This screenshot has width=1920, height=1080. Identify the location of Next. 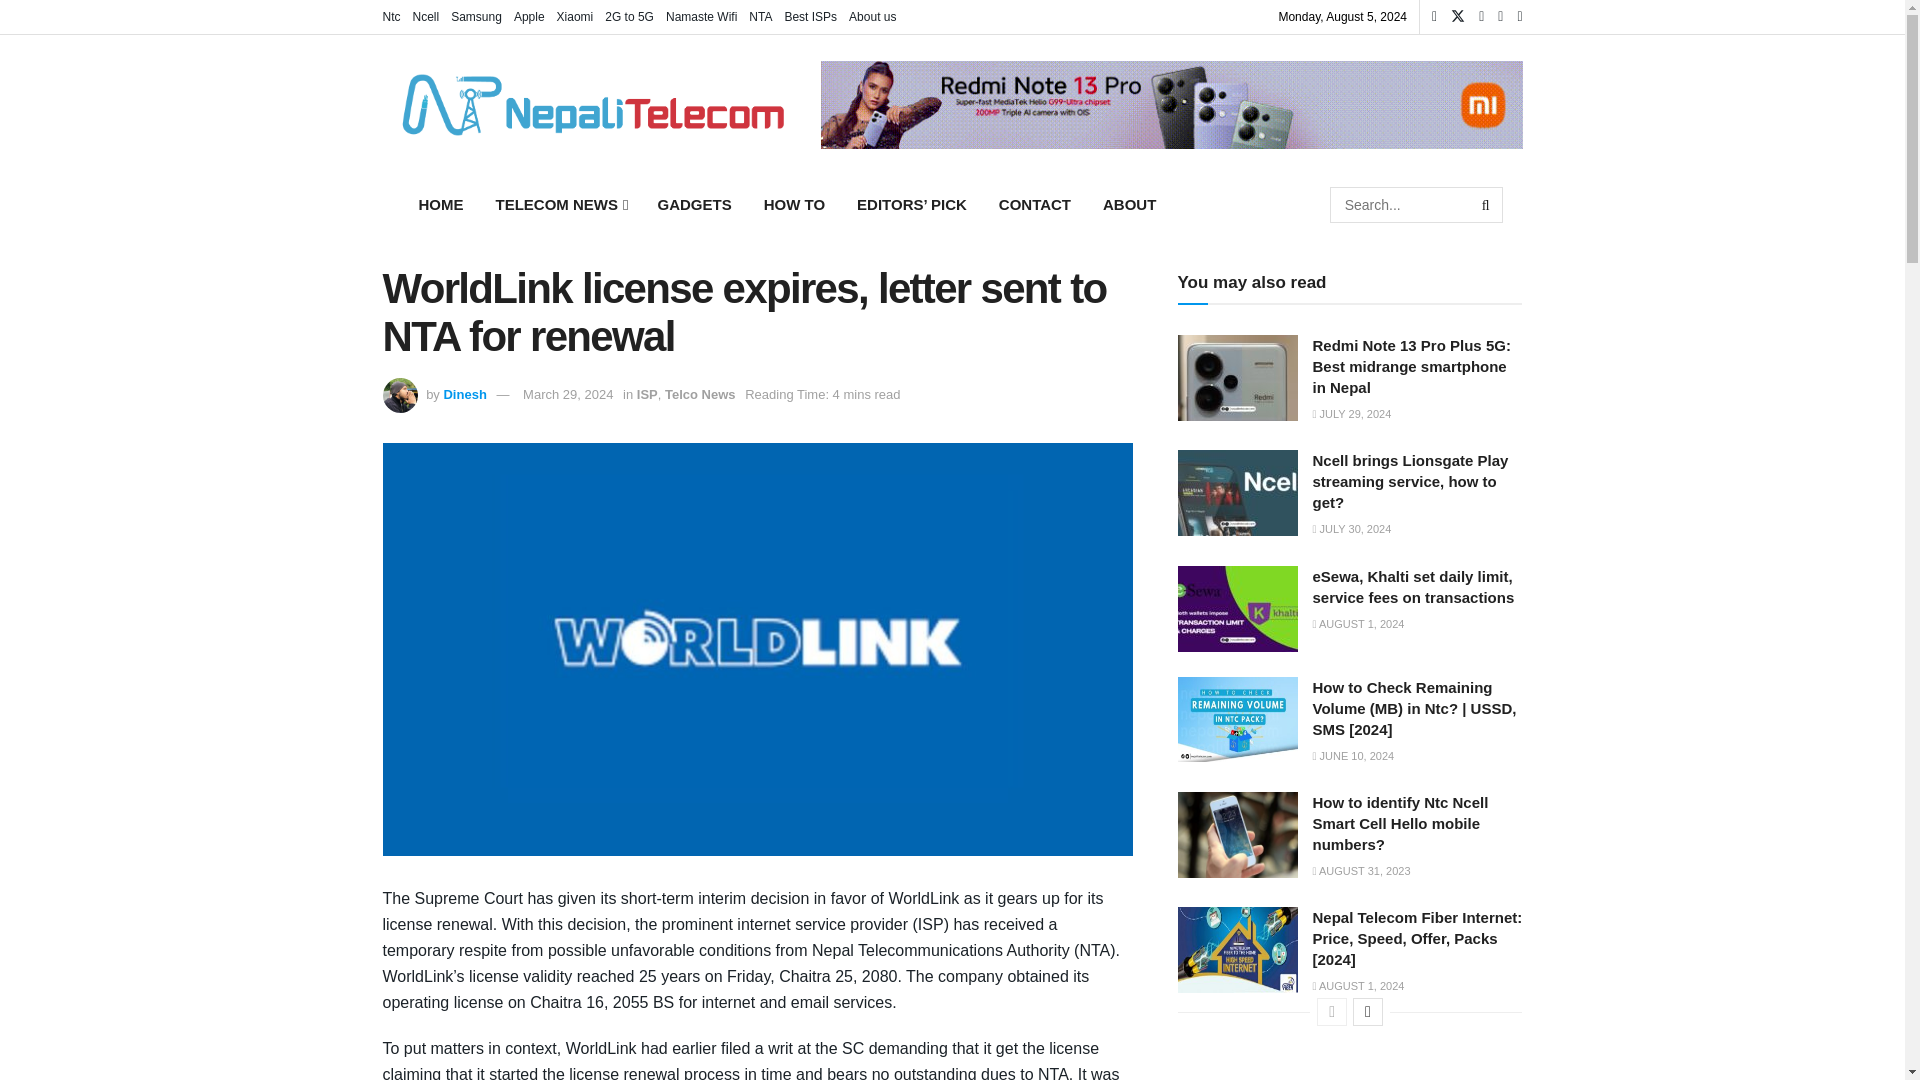
(1368, 1012).